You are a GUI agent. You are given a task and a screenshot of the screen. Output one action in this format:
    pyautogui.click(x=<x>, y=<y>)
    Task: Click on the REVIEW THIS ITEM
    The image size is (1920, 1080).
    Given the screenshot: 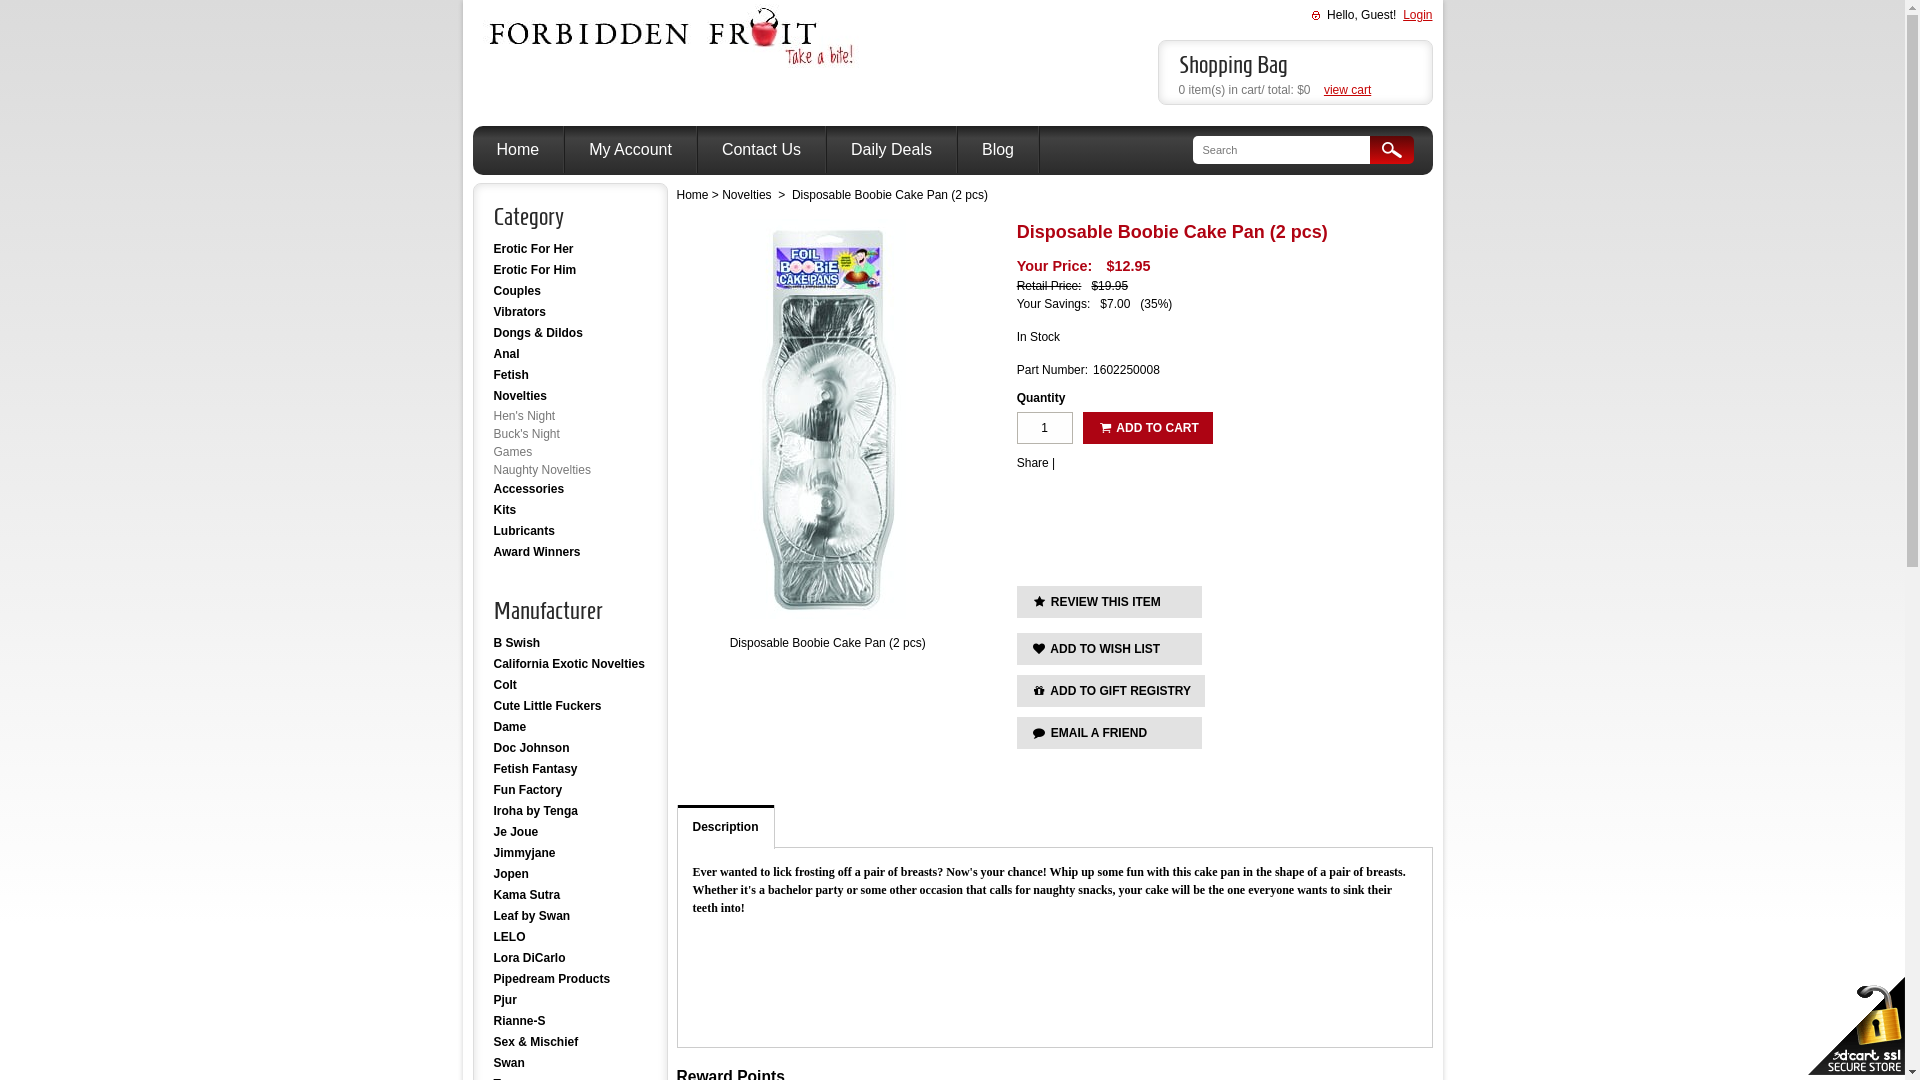 What is the action you would take?
    pyautogui.click(x=1110, y=602)
    